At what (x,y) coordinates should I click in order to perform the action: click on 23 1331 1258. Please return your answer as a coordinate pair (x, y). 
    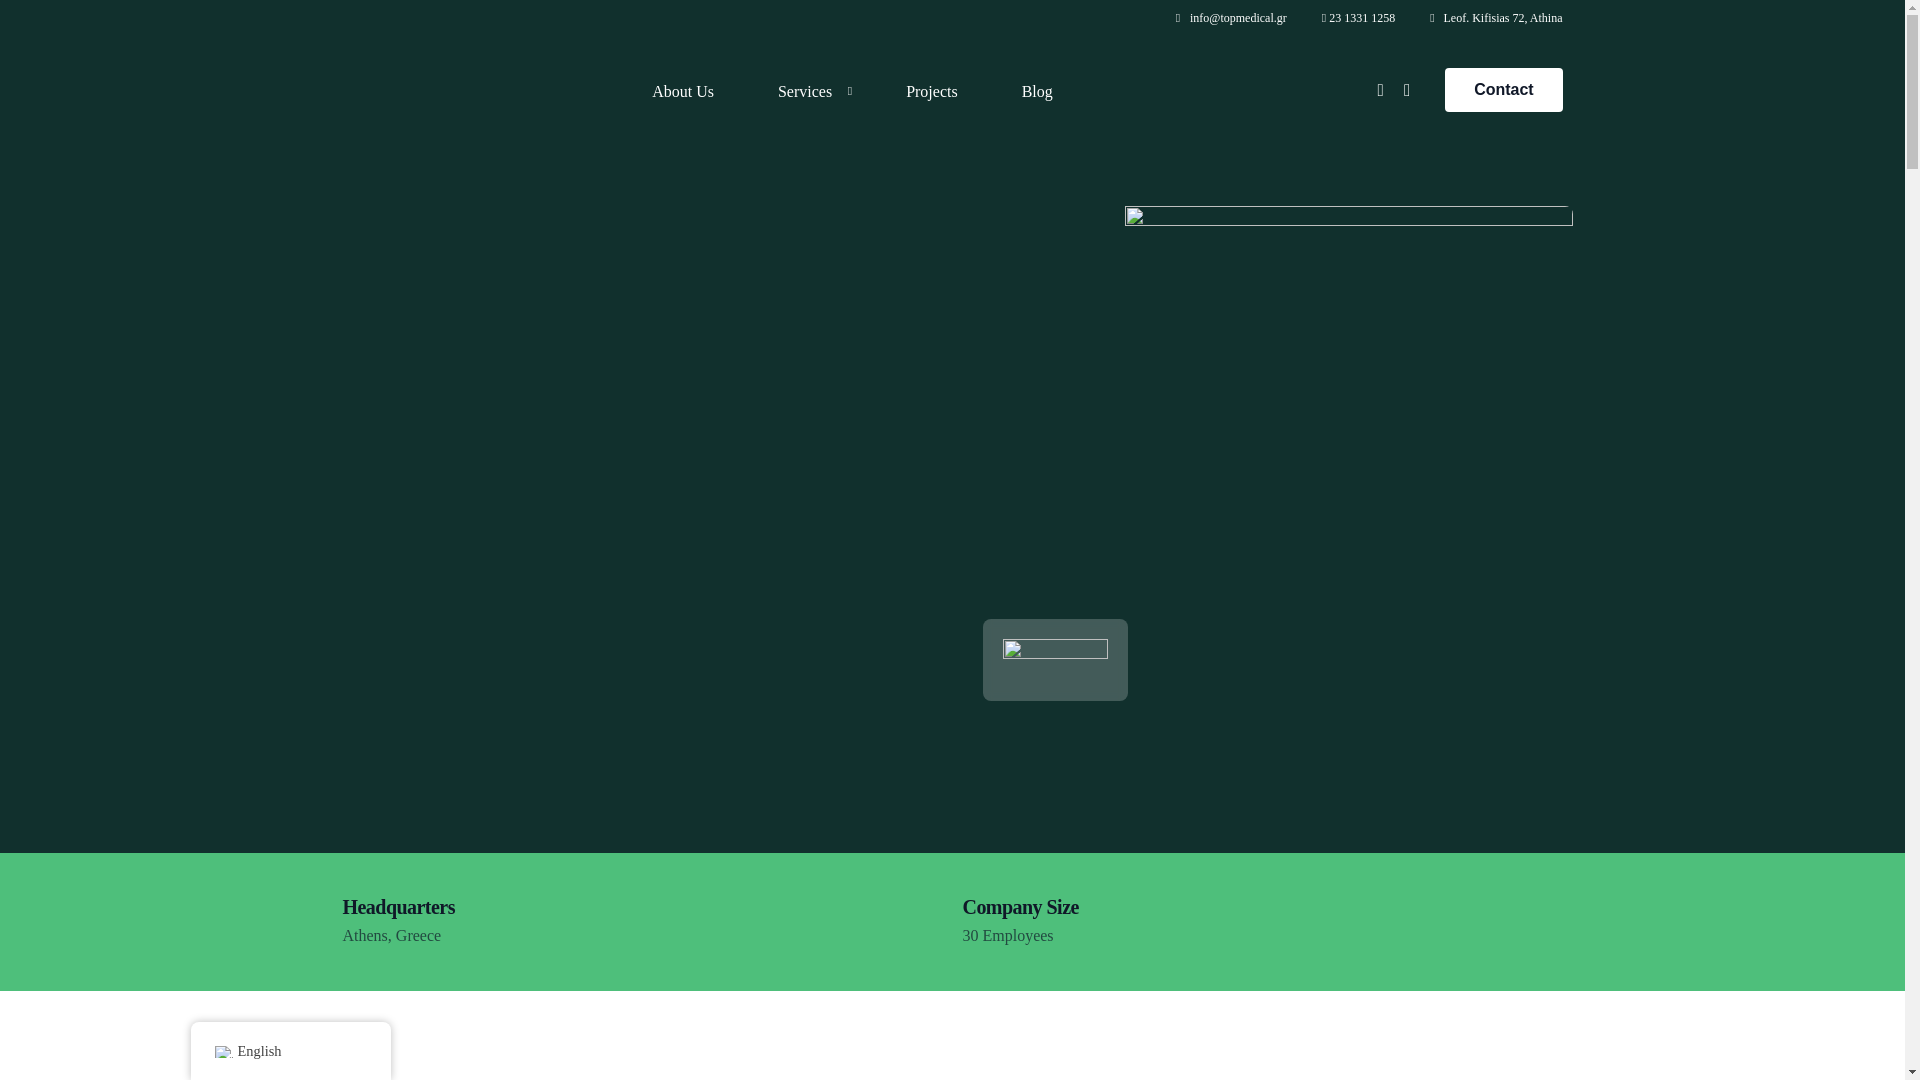
    Looking at the image, I should click on (1362, 17).